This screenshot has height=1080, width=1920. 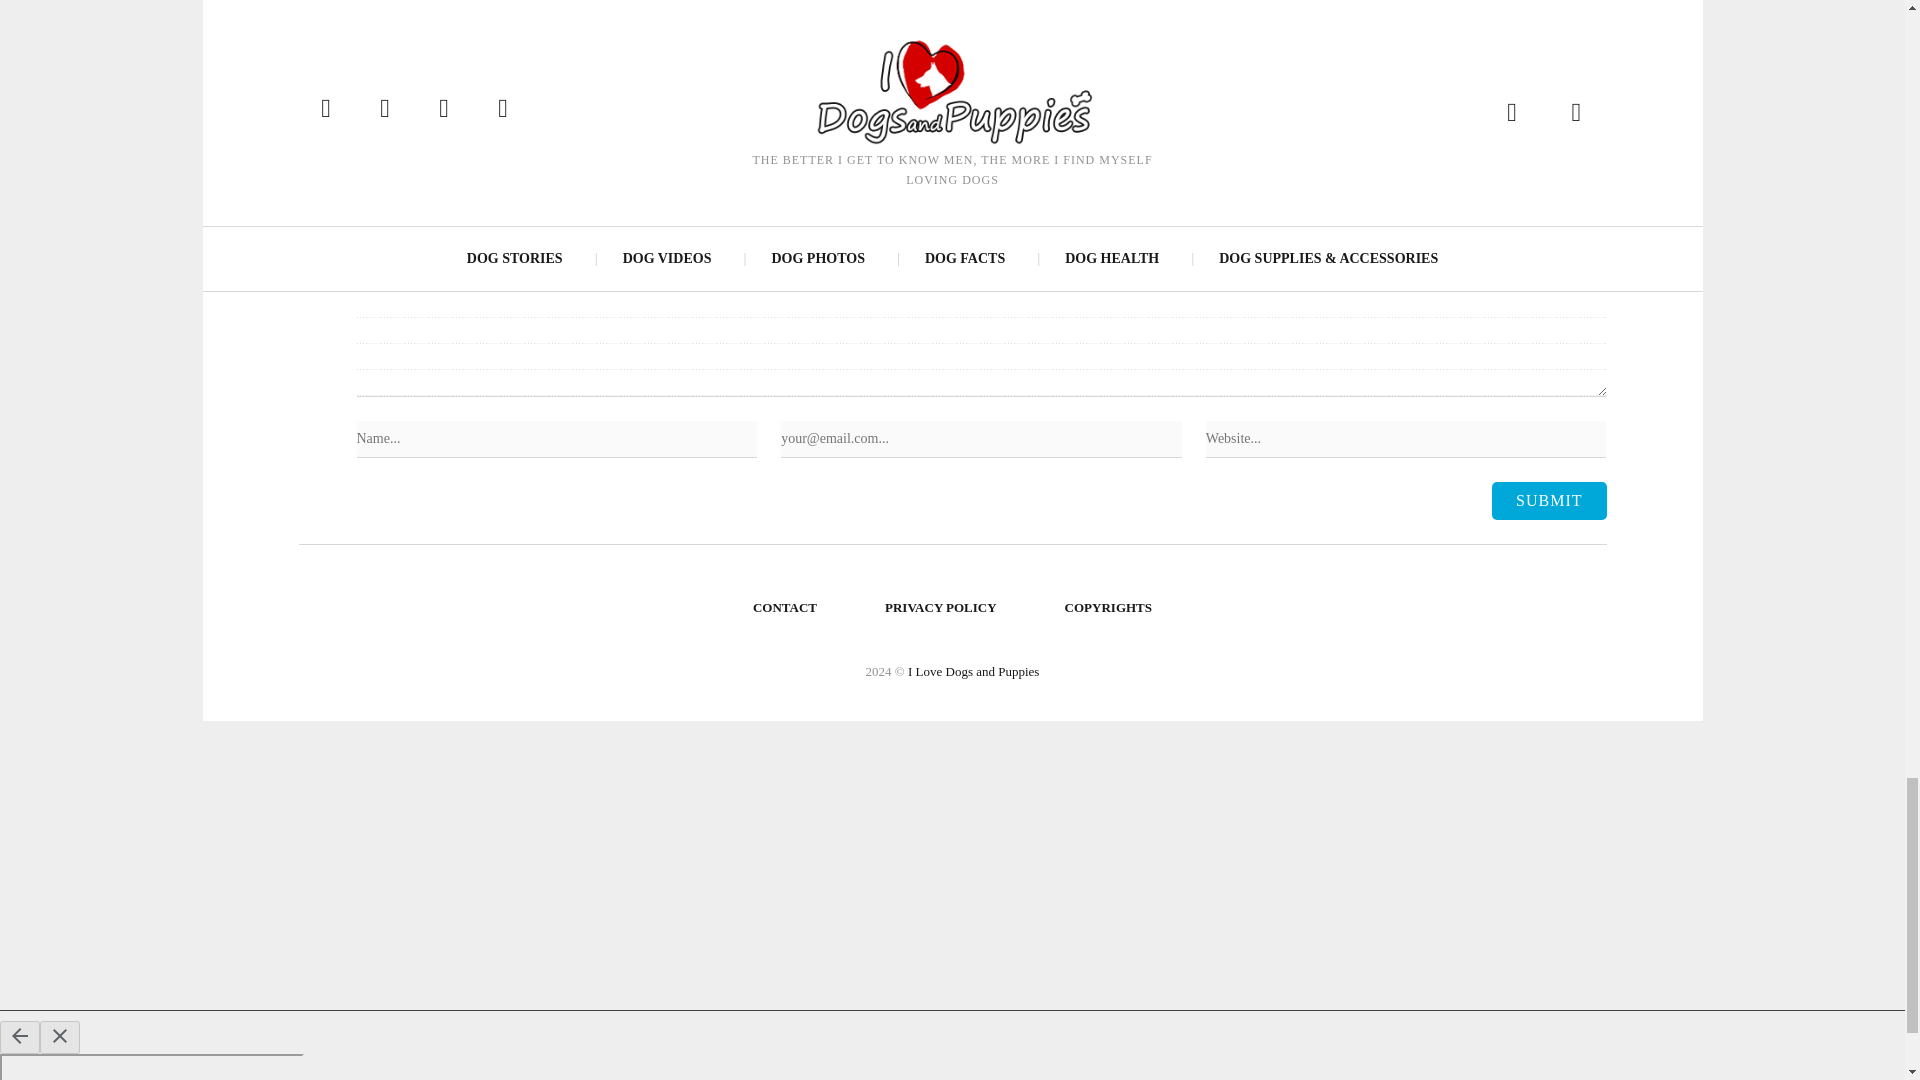 What do you see at coordinates (638, 22) in the screenshot?
I see `DOG VIDEO` at bounding box center [638, 22].